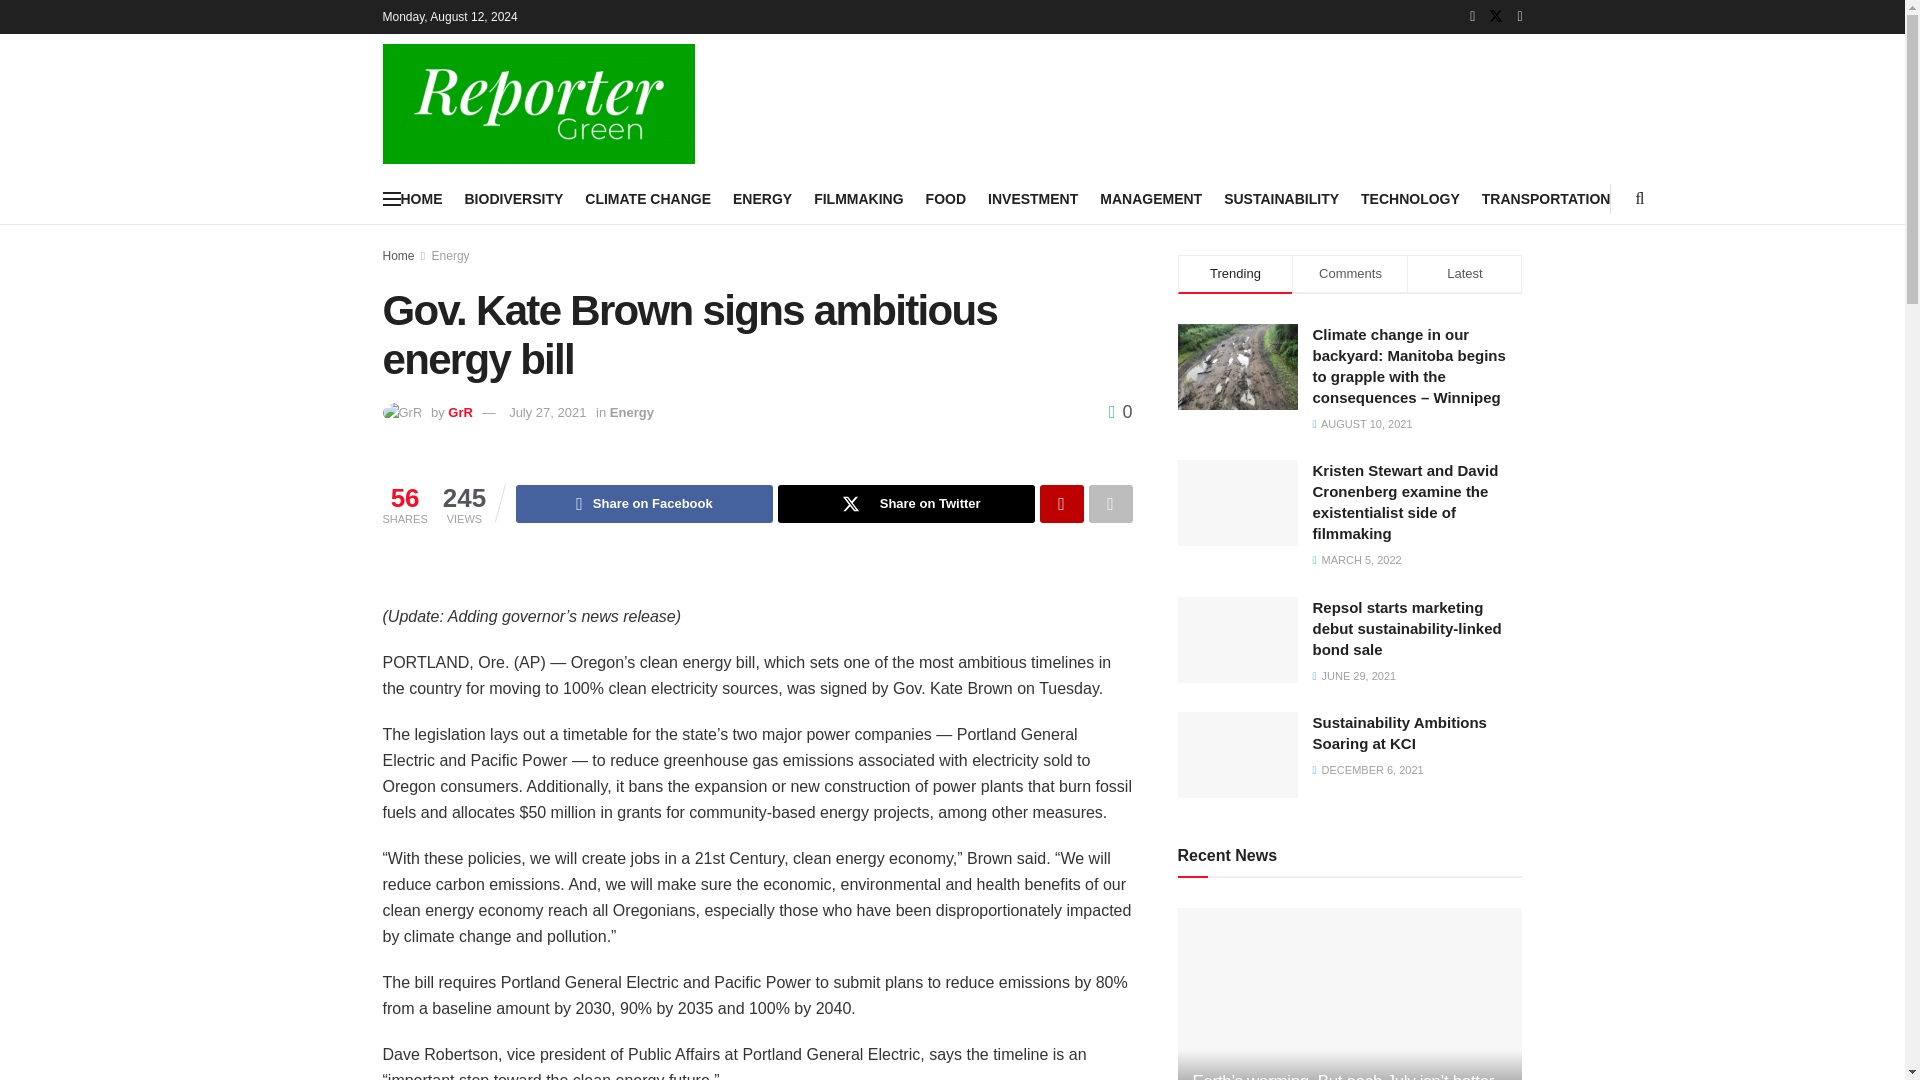  What do you see at coordinates (398, 256) in the screenshot?
I see `Home` at bounding box center [398, 256].